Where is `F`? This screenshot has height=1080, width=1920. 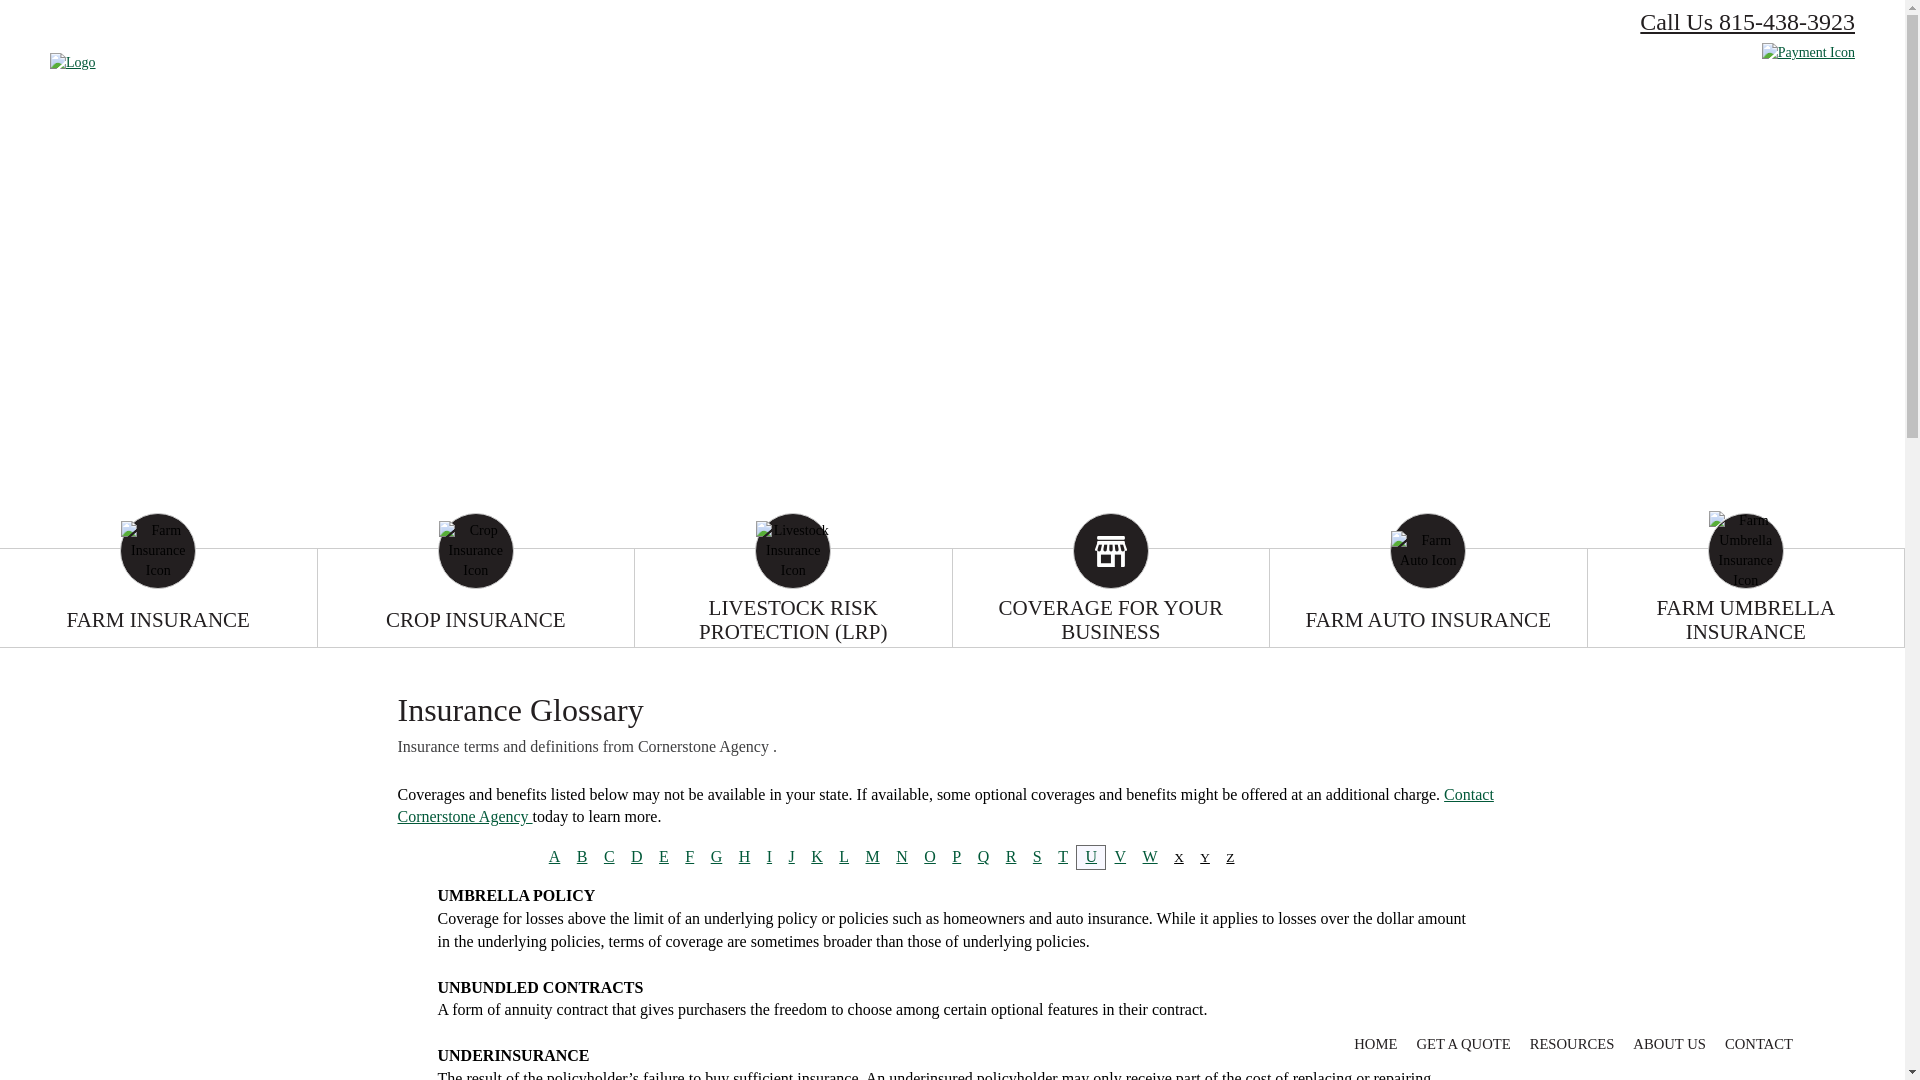
F is located at coordinates (690, 856).